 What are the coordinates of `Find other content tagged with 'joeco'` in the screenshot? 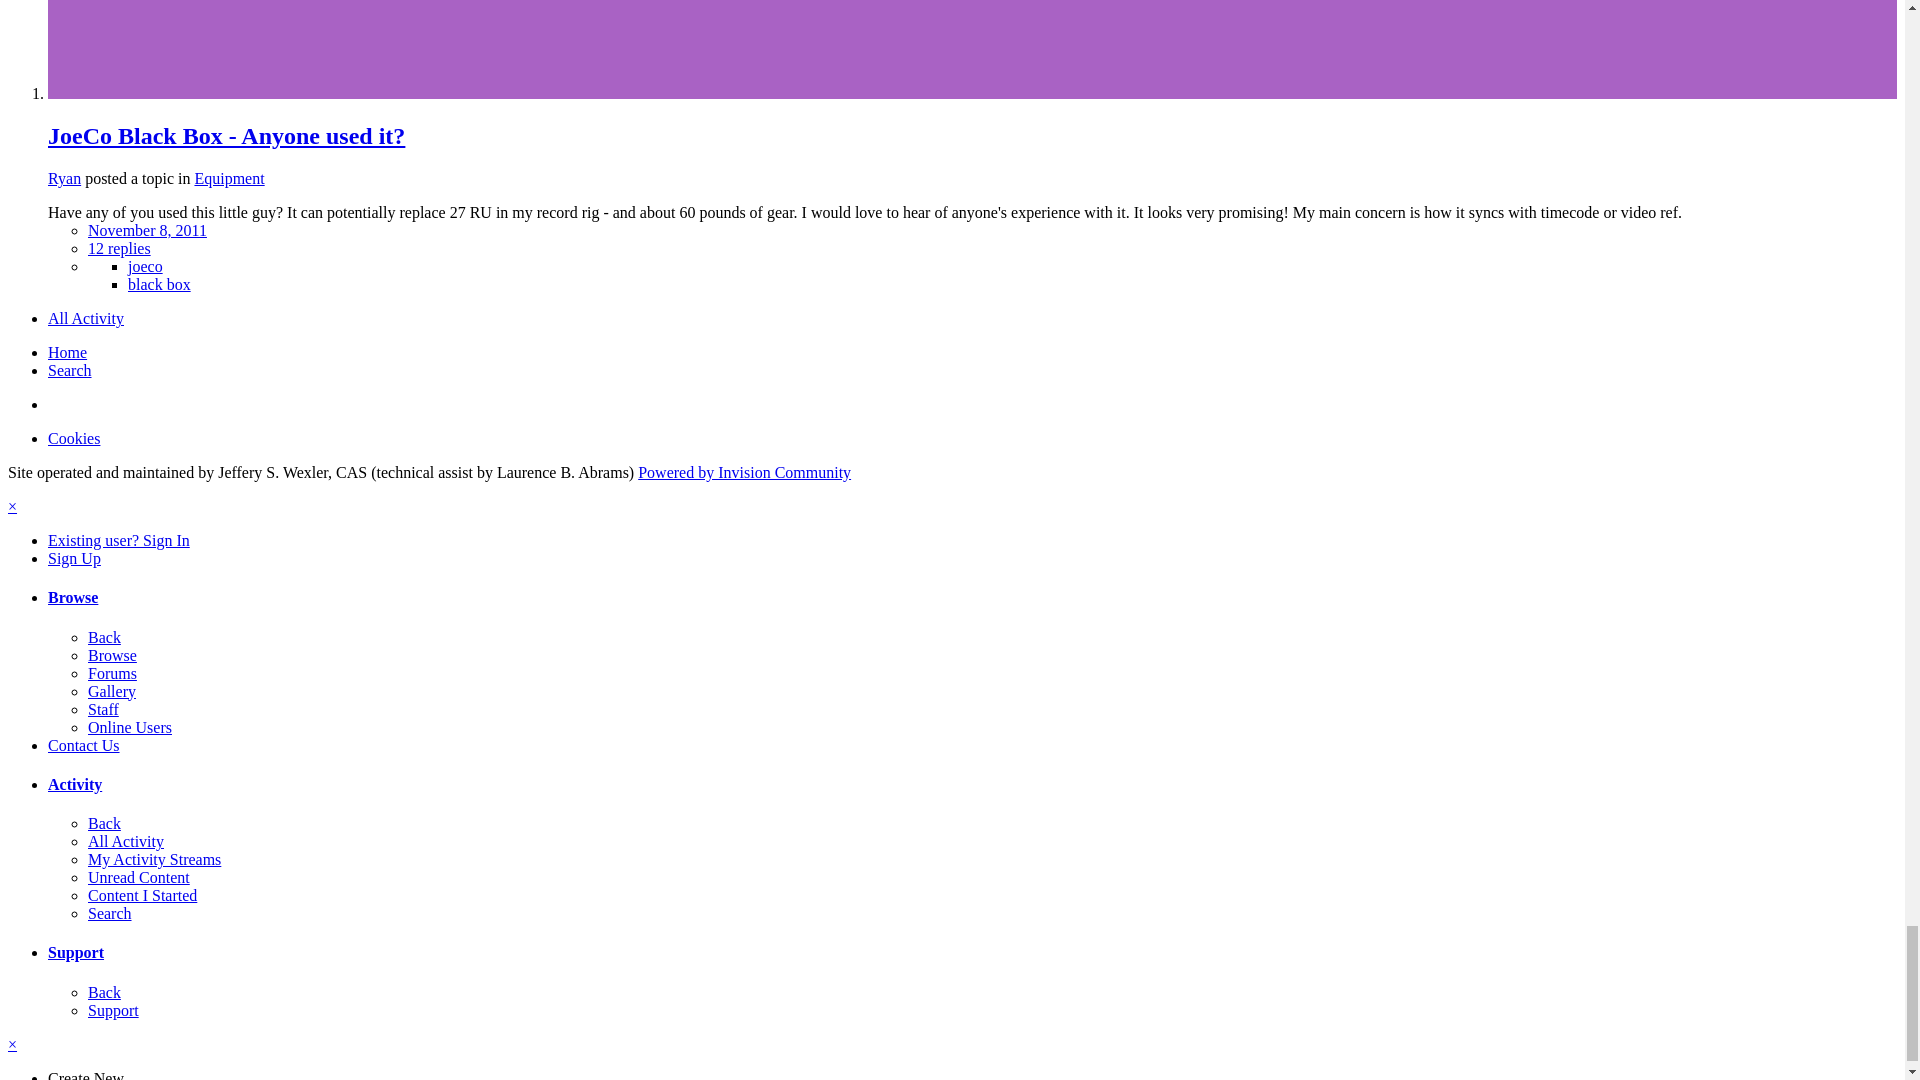 It's located at (146, 266).